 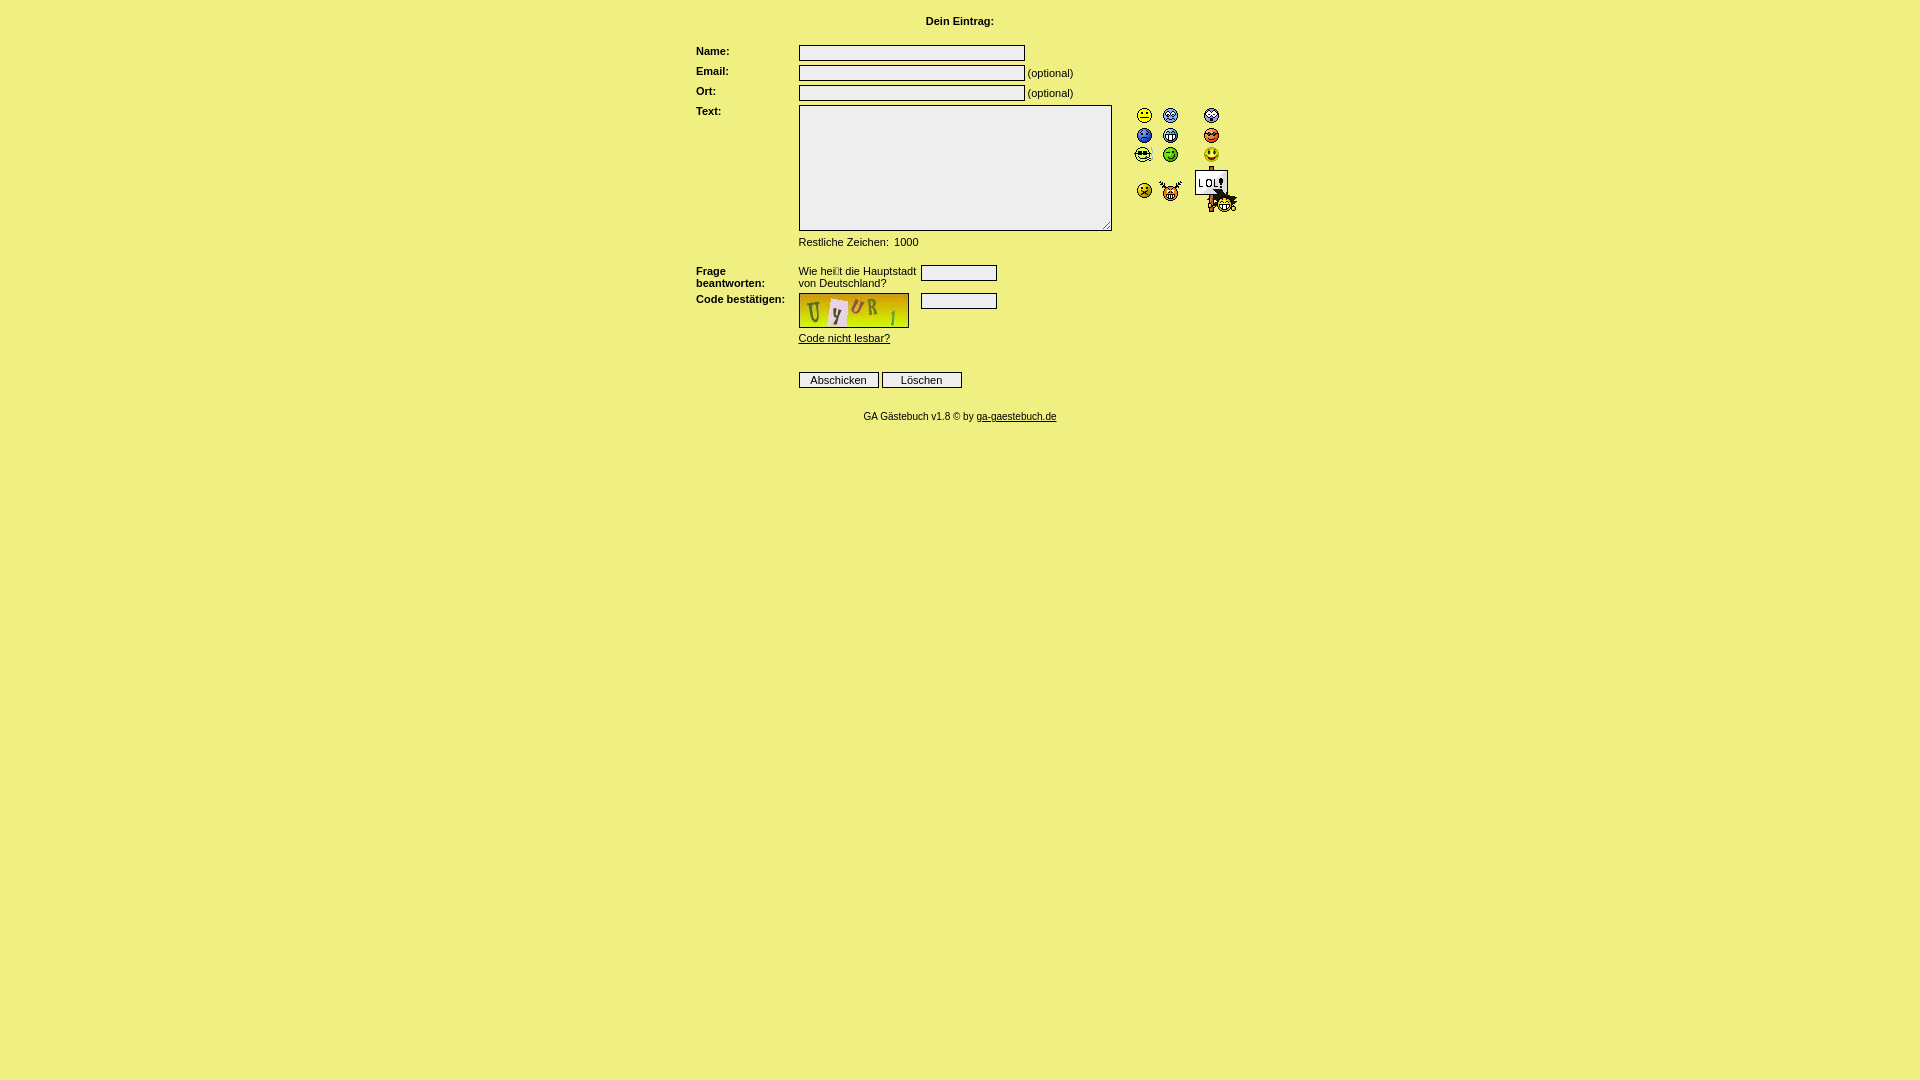 I want to click on :-L, so click(x=1144, y=154).